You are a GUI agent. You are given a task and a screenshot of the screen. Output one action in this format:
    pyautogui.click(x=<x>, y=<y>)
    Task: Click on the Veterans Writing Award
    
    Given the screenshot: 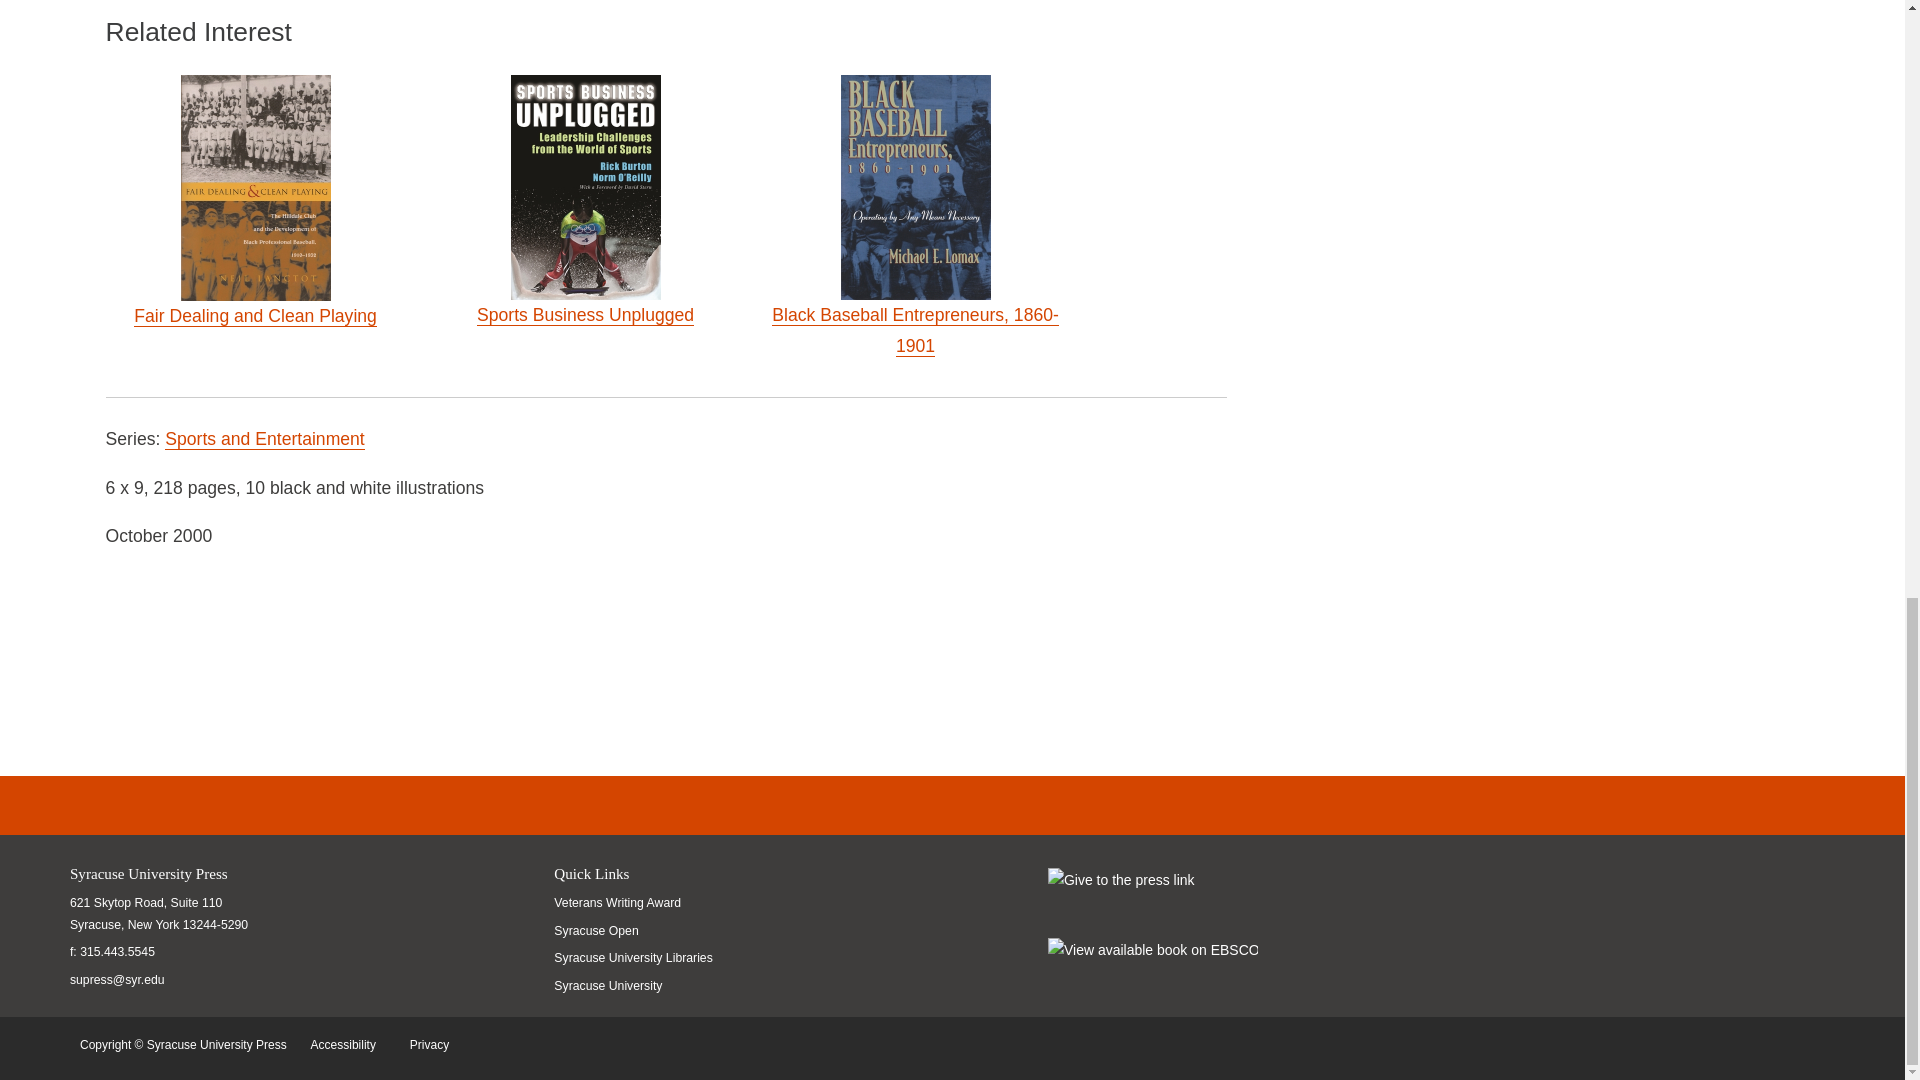 What is the action you would take?
    pyautogui.click(x=638, y=903)
    